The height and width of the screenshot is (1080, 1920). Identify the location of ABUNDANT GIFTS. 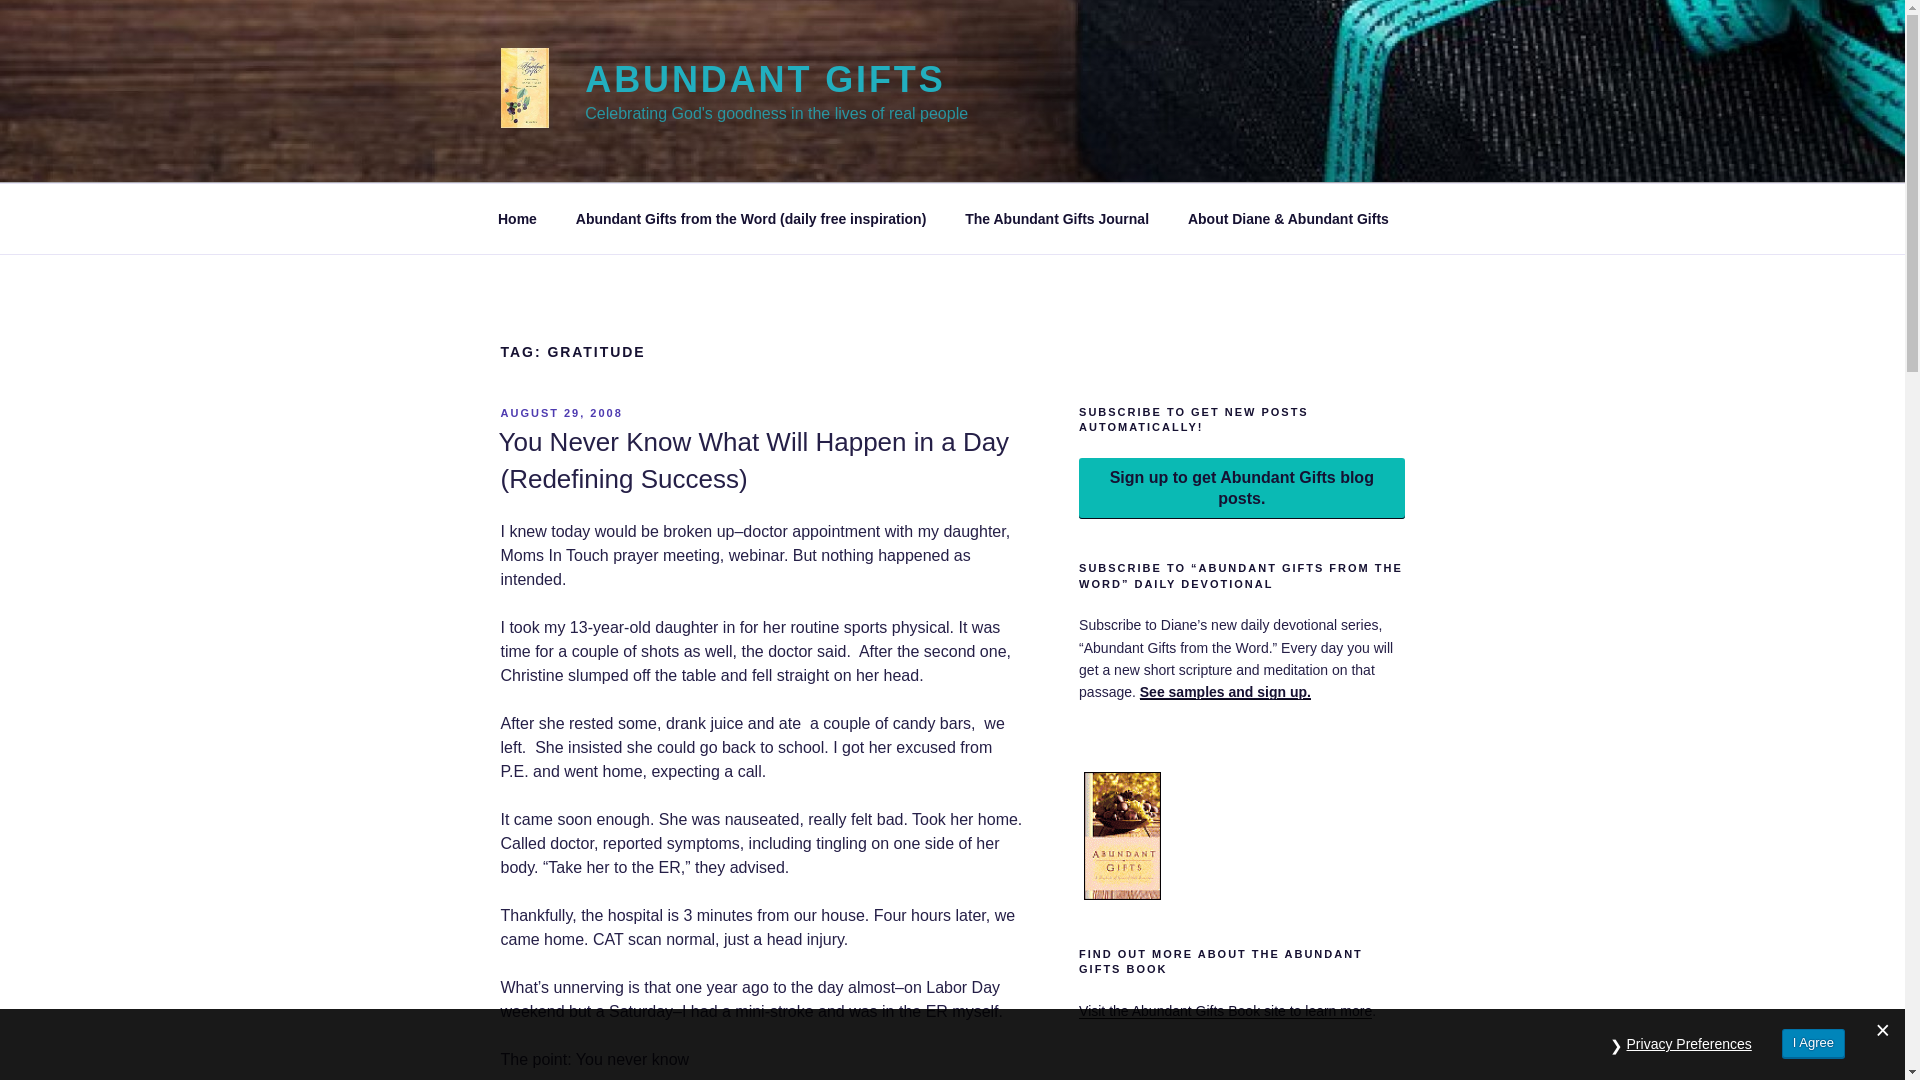
(764, 80).